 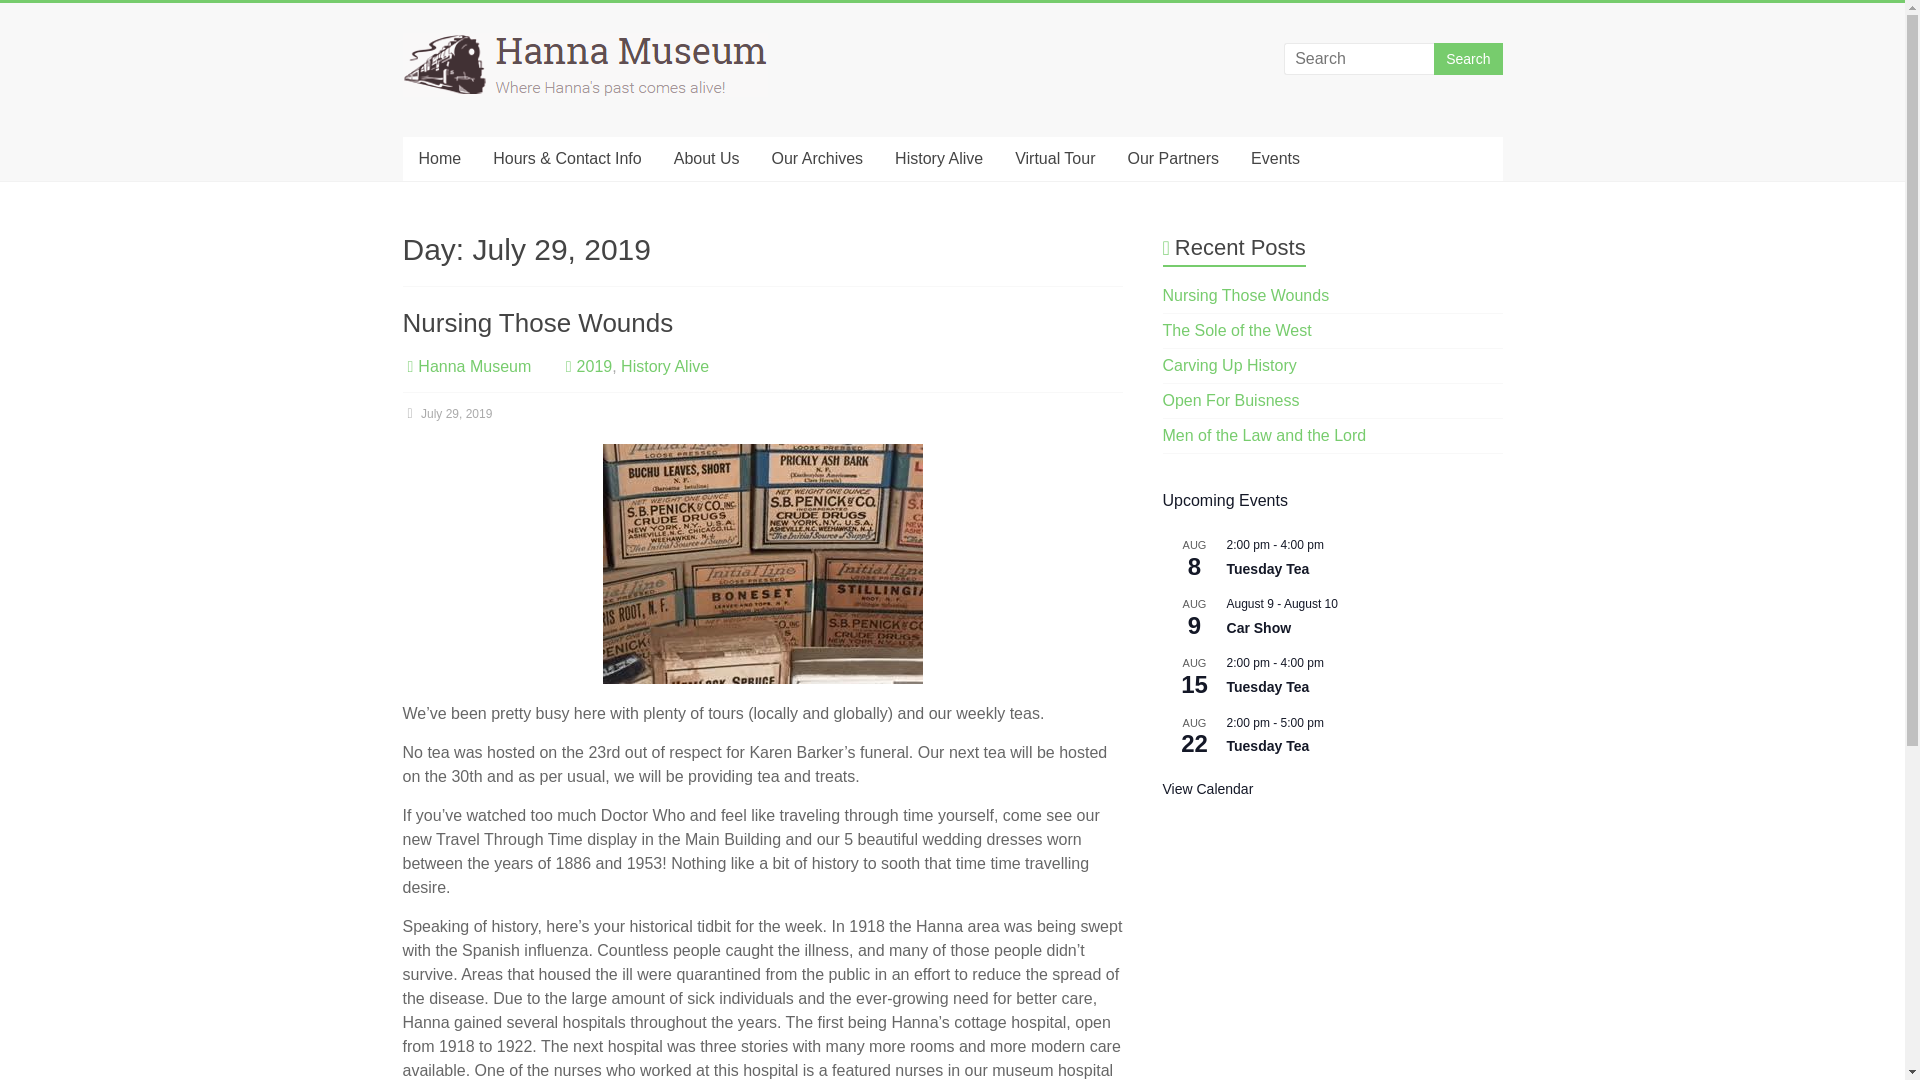 I want to click on Tuesday Tea, so click(x=1268, y=746).